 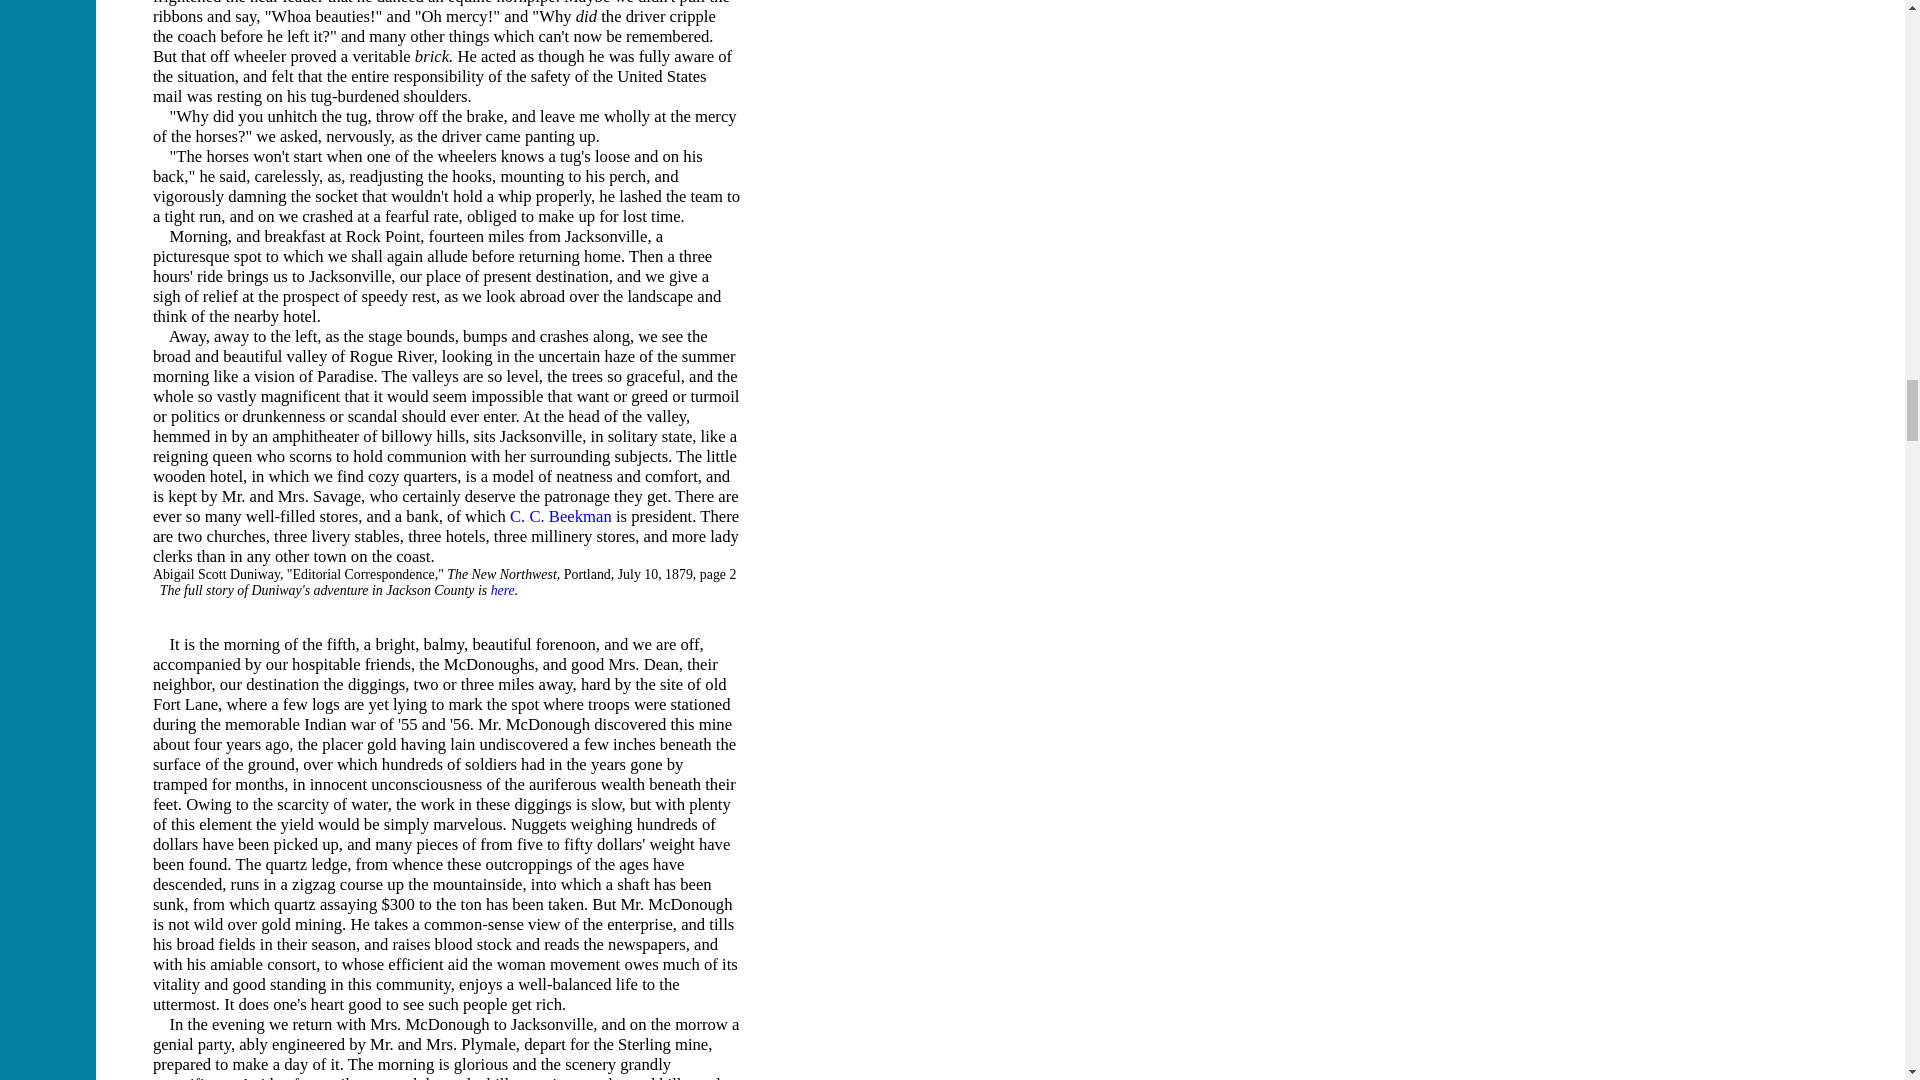 What do you see at coordinates (561, 516) in the screenshot?
I see `C. C. Beekman` at bounding box center [561, 516].